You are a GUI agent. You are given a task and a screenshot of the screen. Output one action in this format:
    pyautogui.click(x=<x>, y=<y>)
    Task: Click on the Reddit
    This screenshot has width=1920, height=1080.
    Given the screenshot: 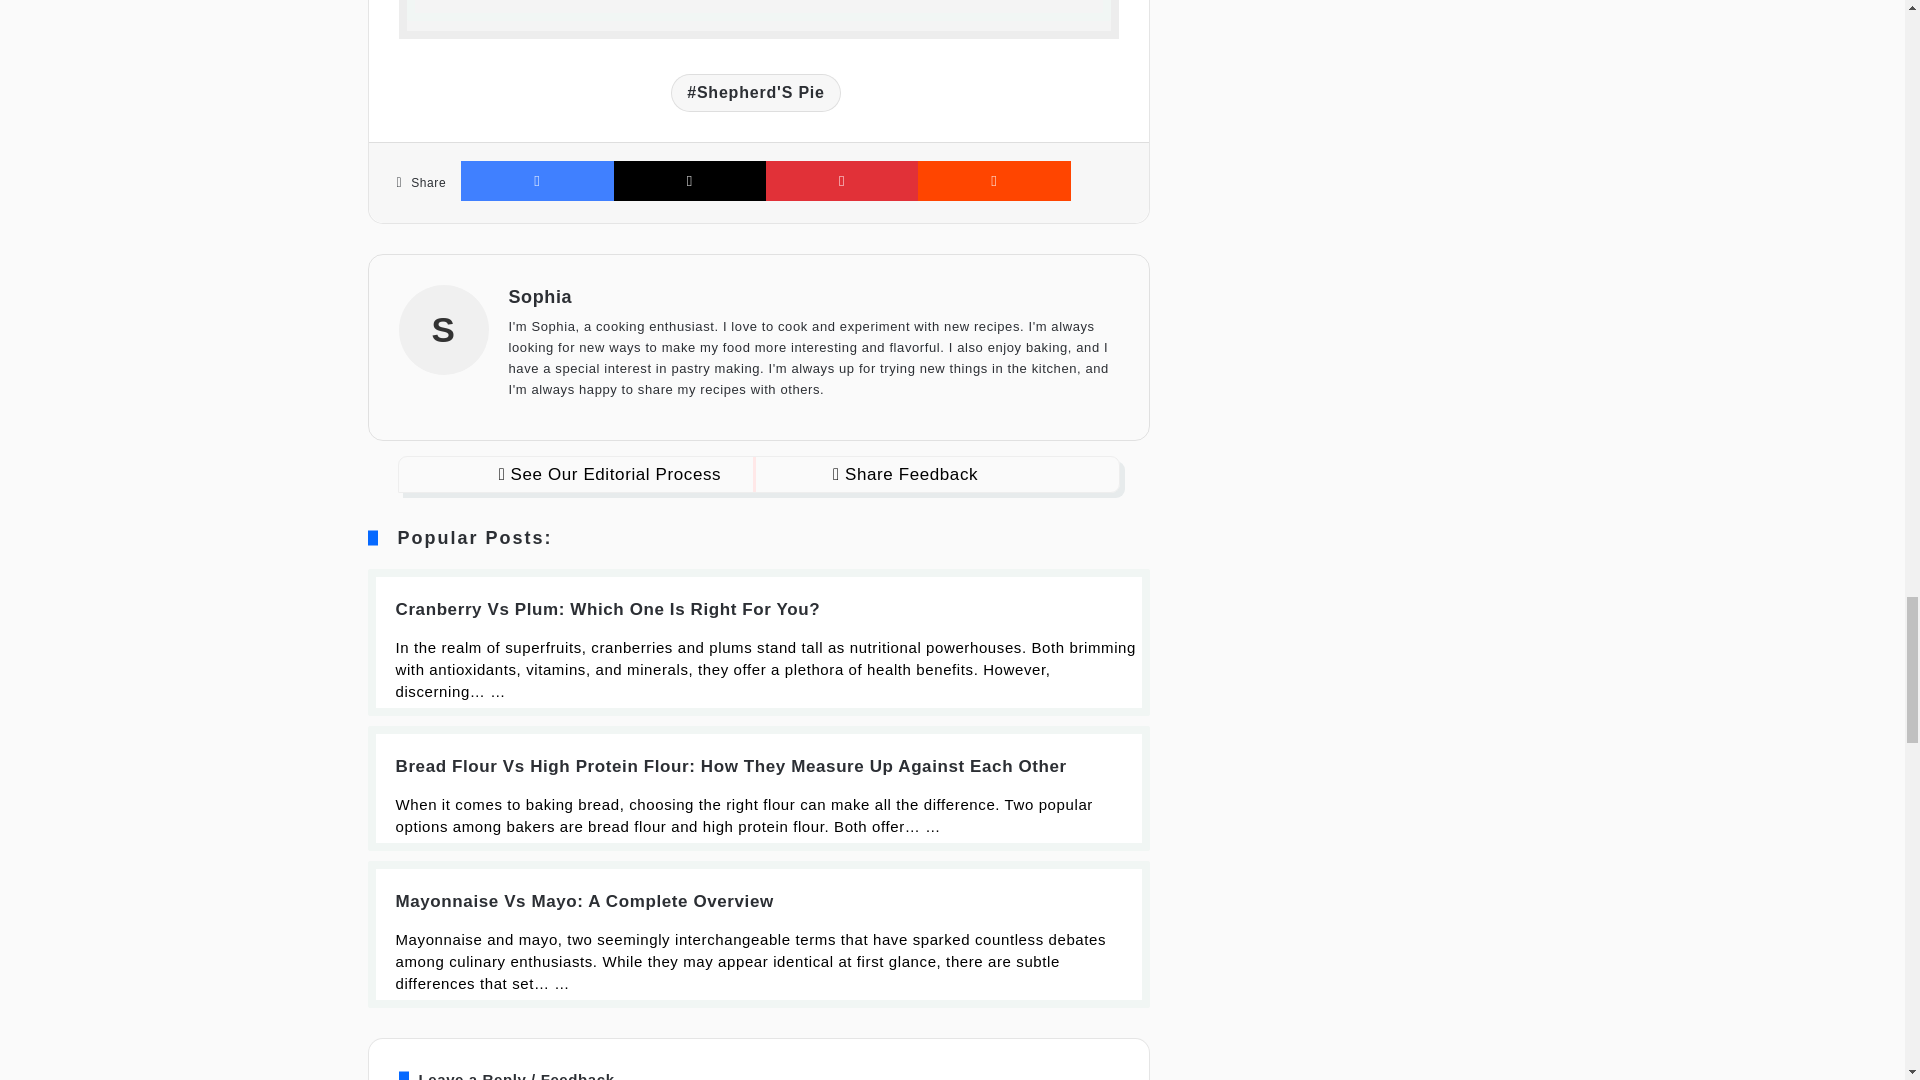 What is the action you would take?
    pyautogui.click(x=993, y=180)
    